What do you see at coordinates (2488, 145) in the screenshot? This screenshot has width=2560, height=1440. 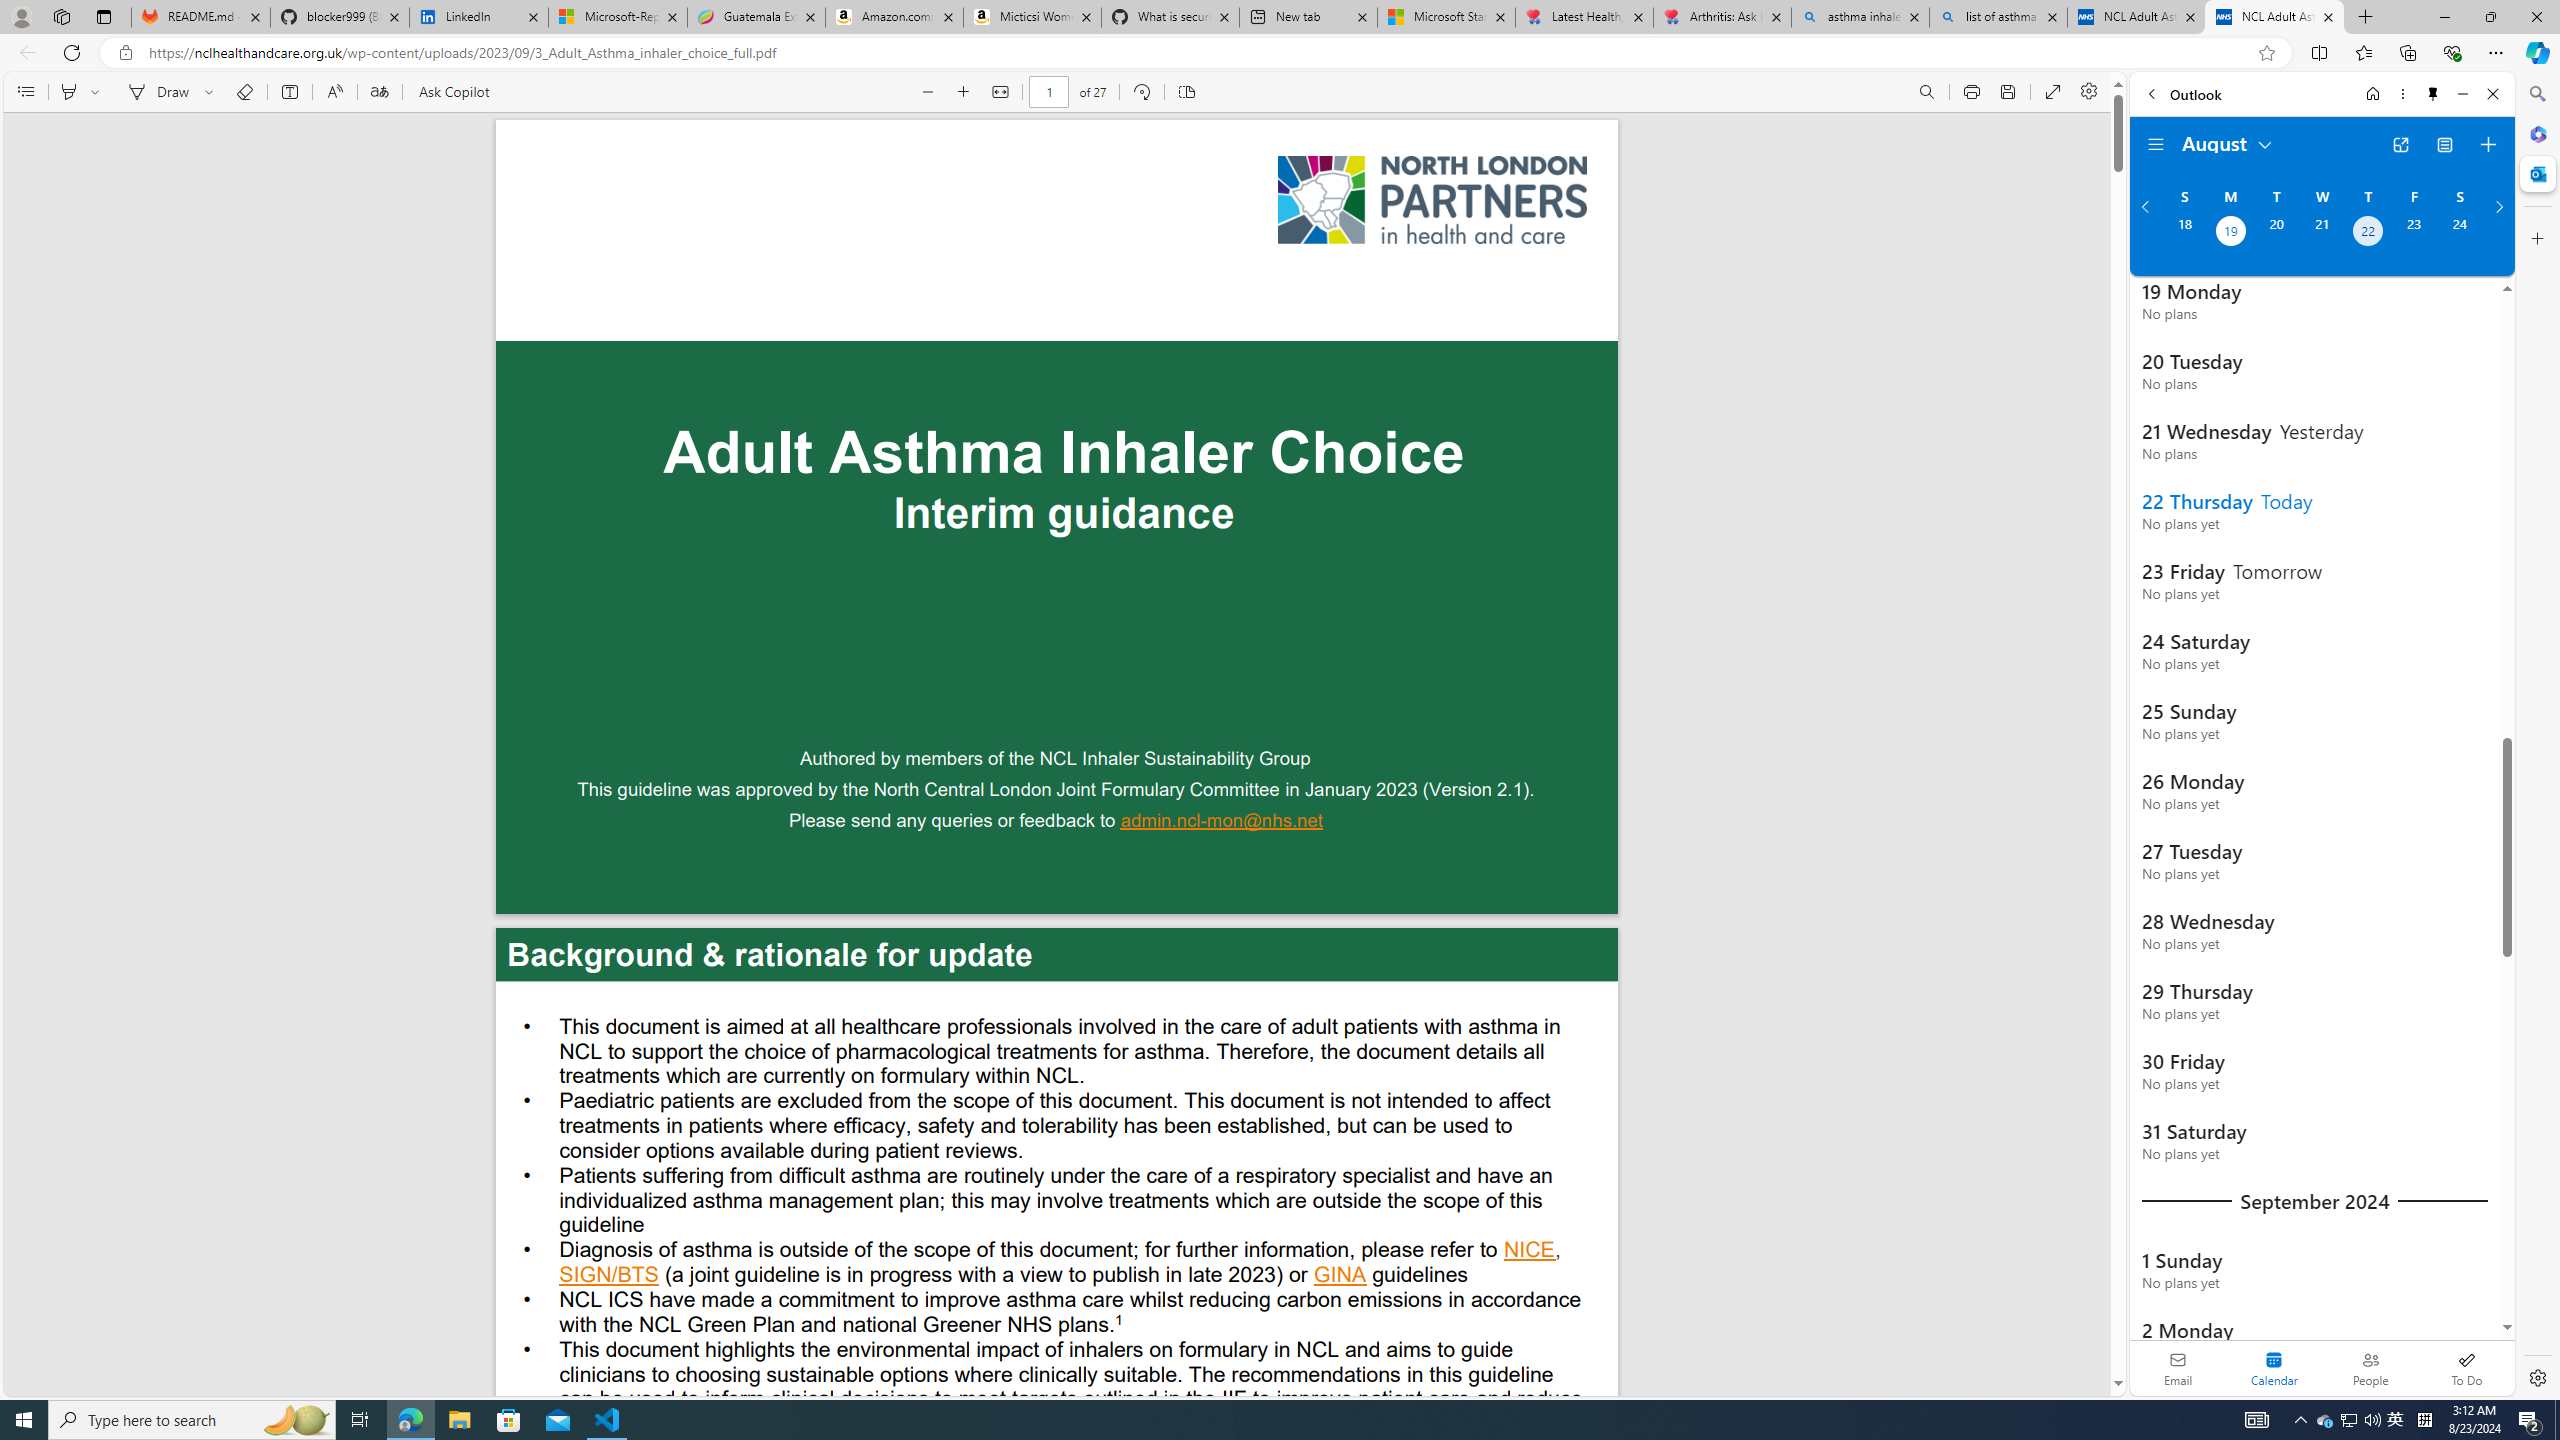 I see `Create event` at bounding box center [2488, 145].